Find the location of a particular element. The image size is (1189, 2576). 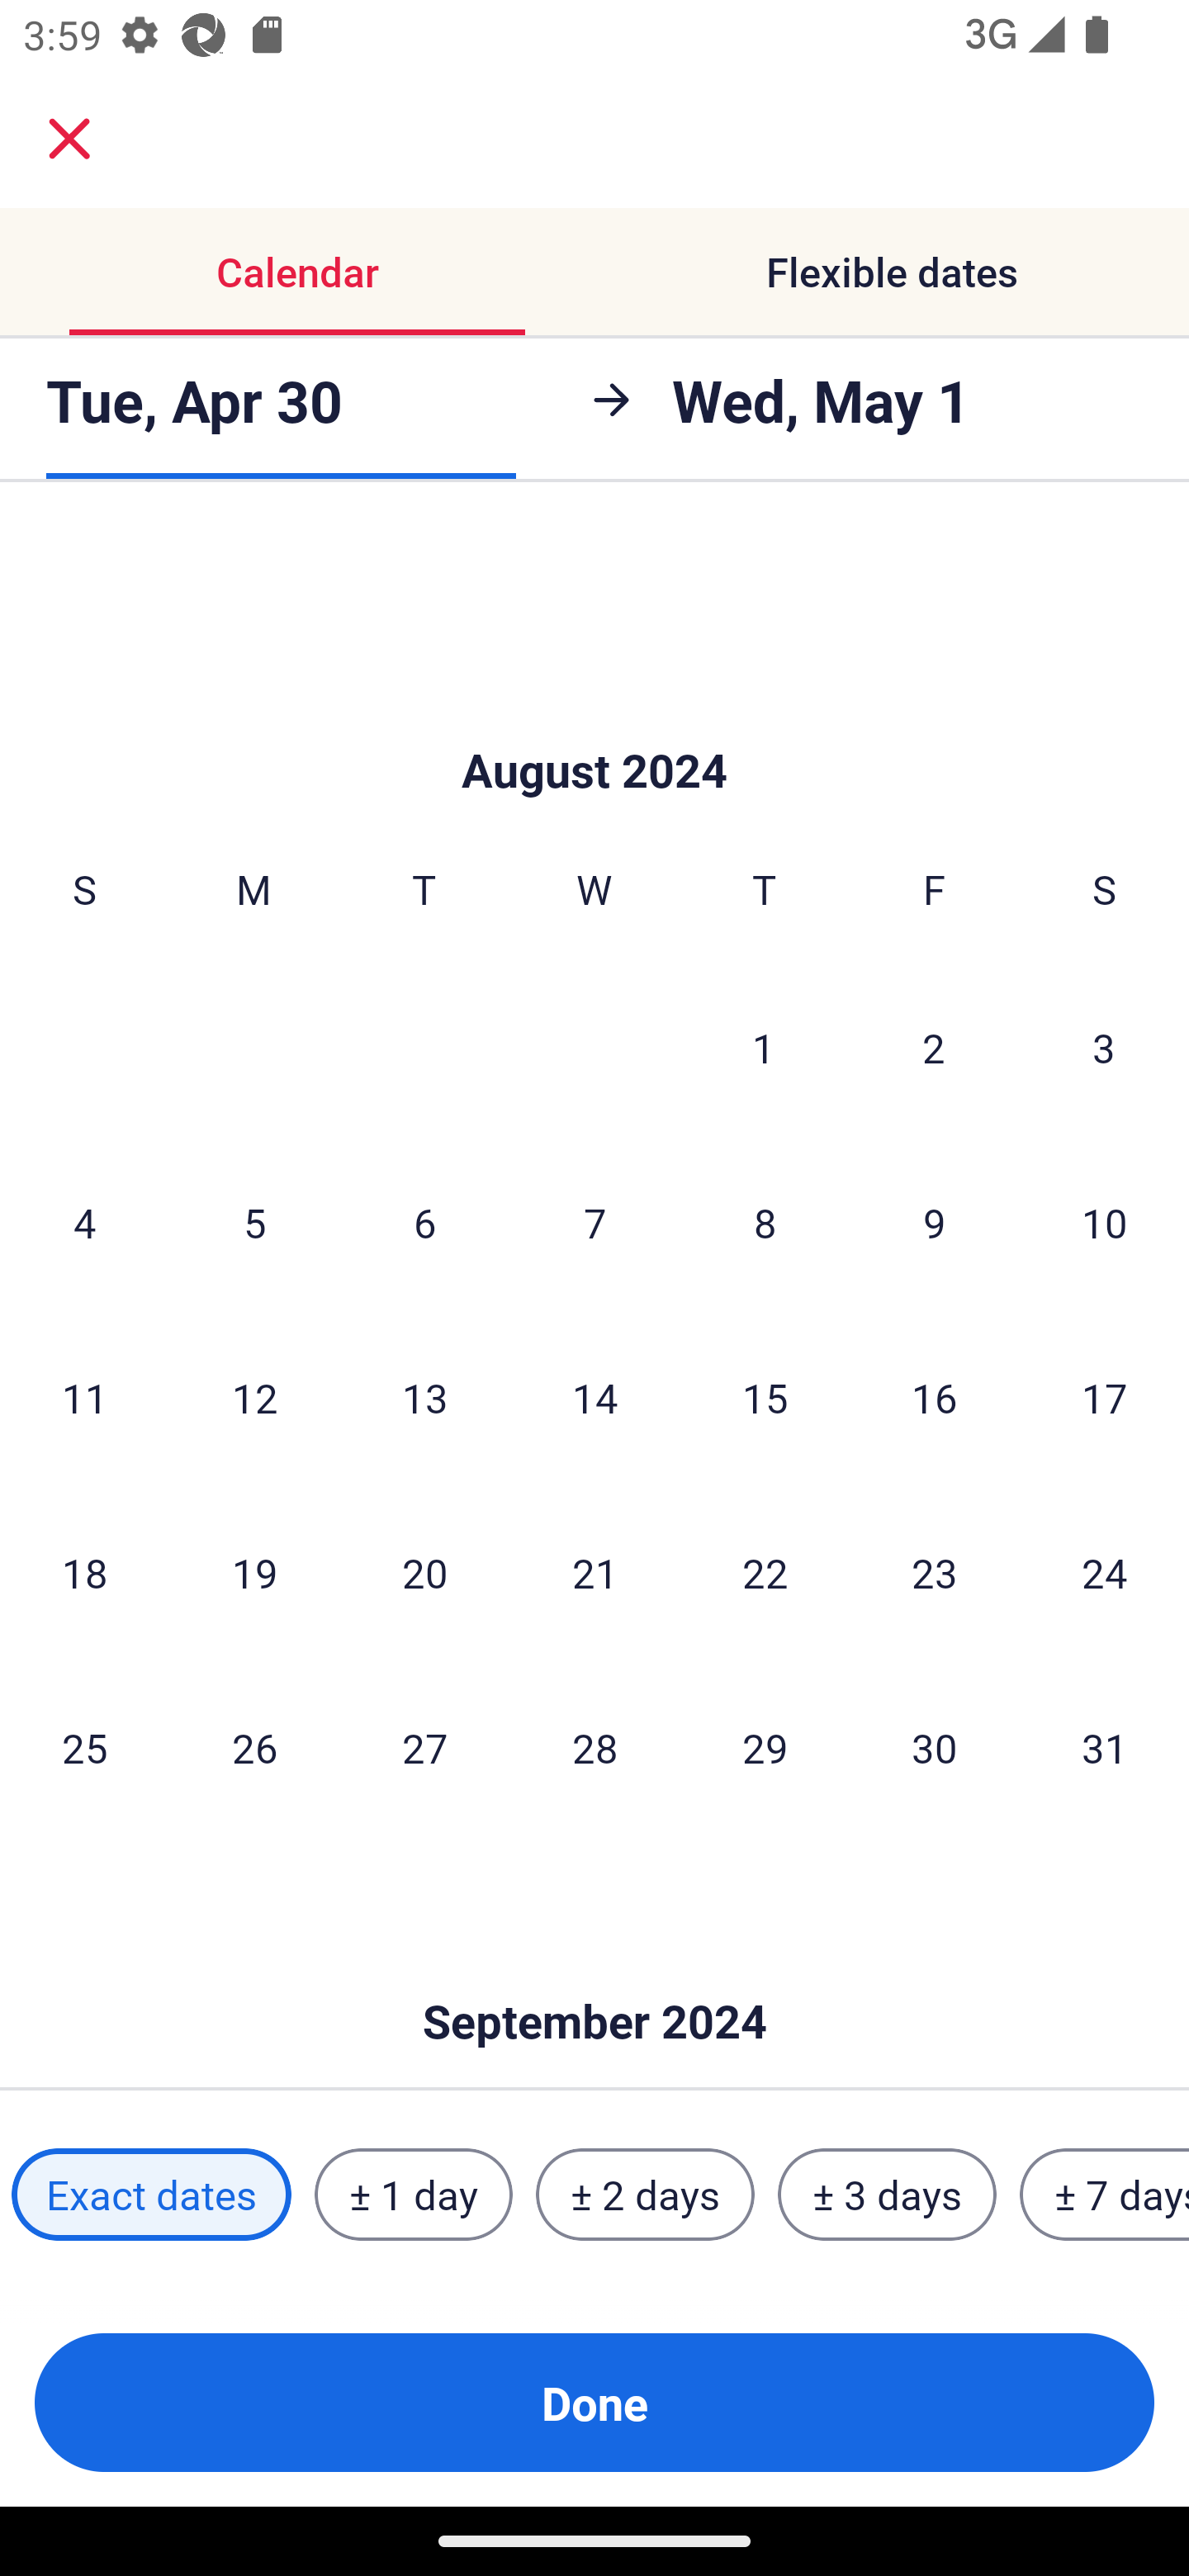

19 Monday, August 19, 2024 is located at coordinates (254, 1572).